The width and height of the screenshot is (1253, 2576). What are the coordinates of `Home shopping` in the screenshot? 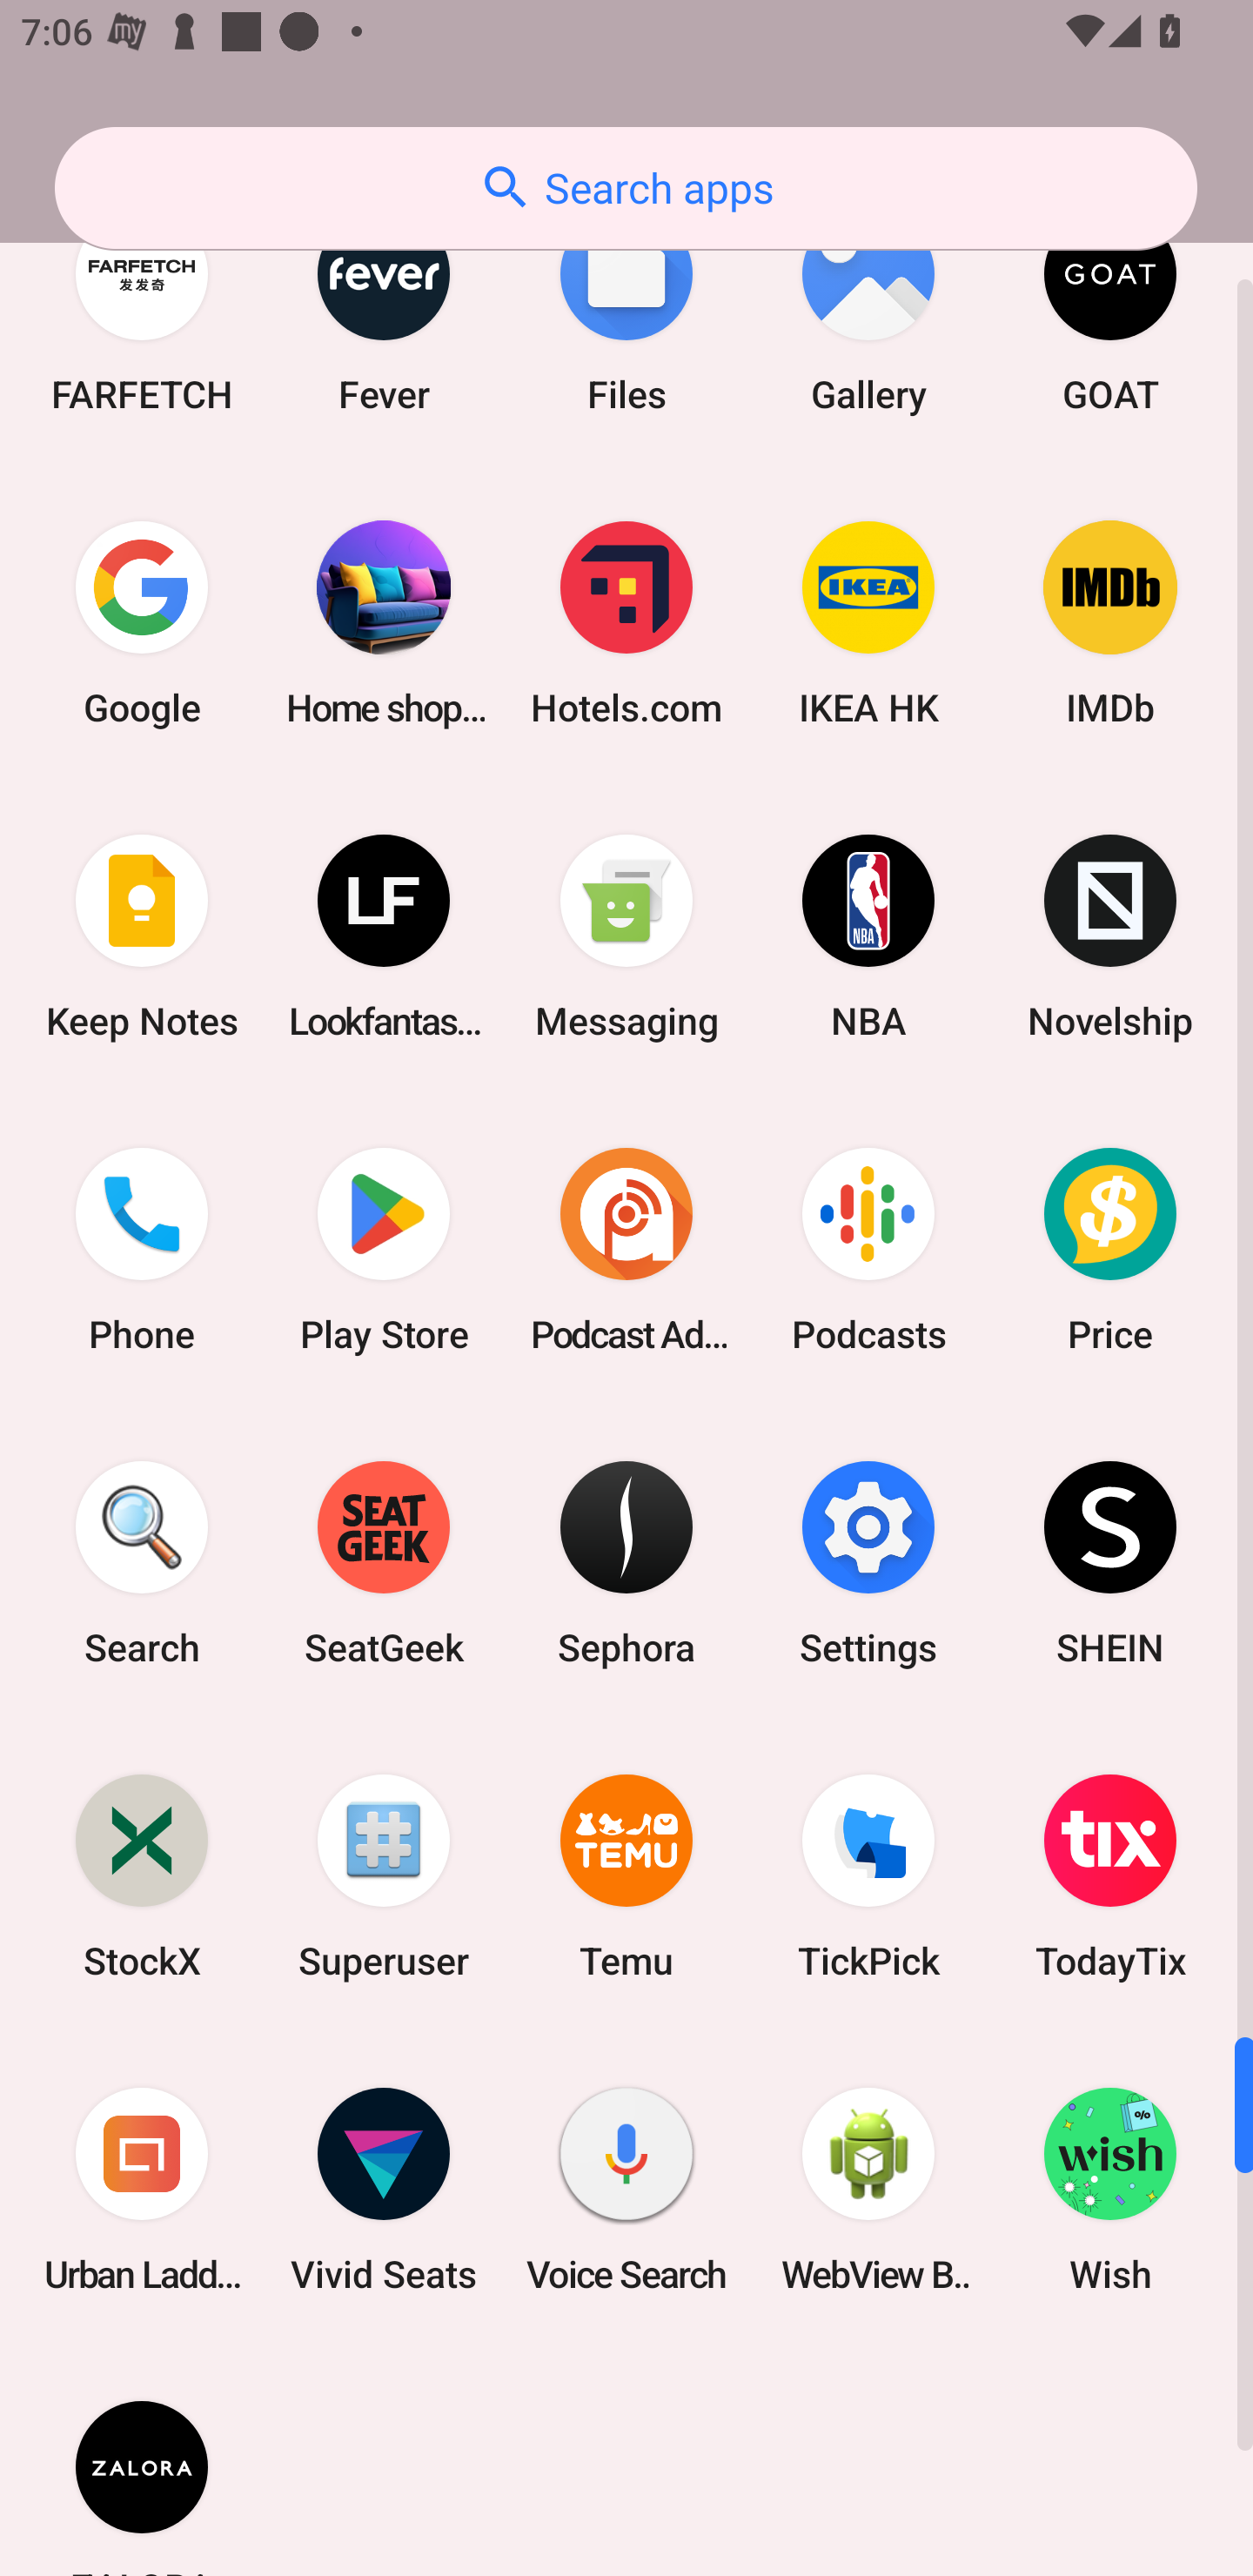 It's located at (384, 623).